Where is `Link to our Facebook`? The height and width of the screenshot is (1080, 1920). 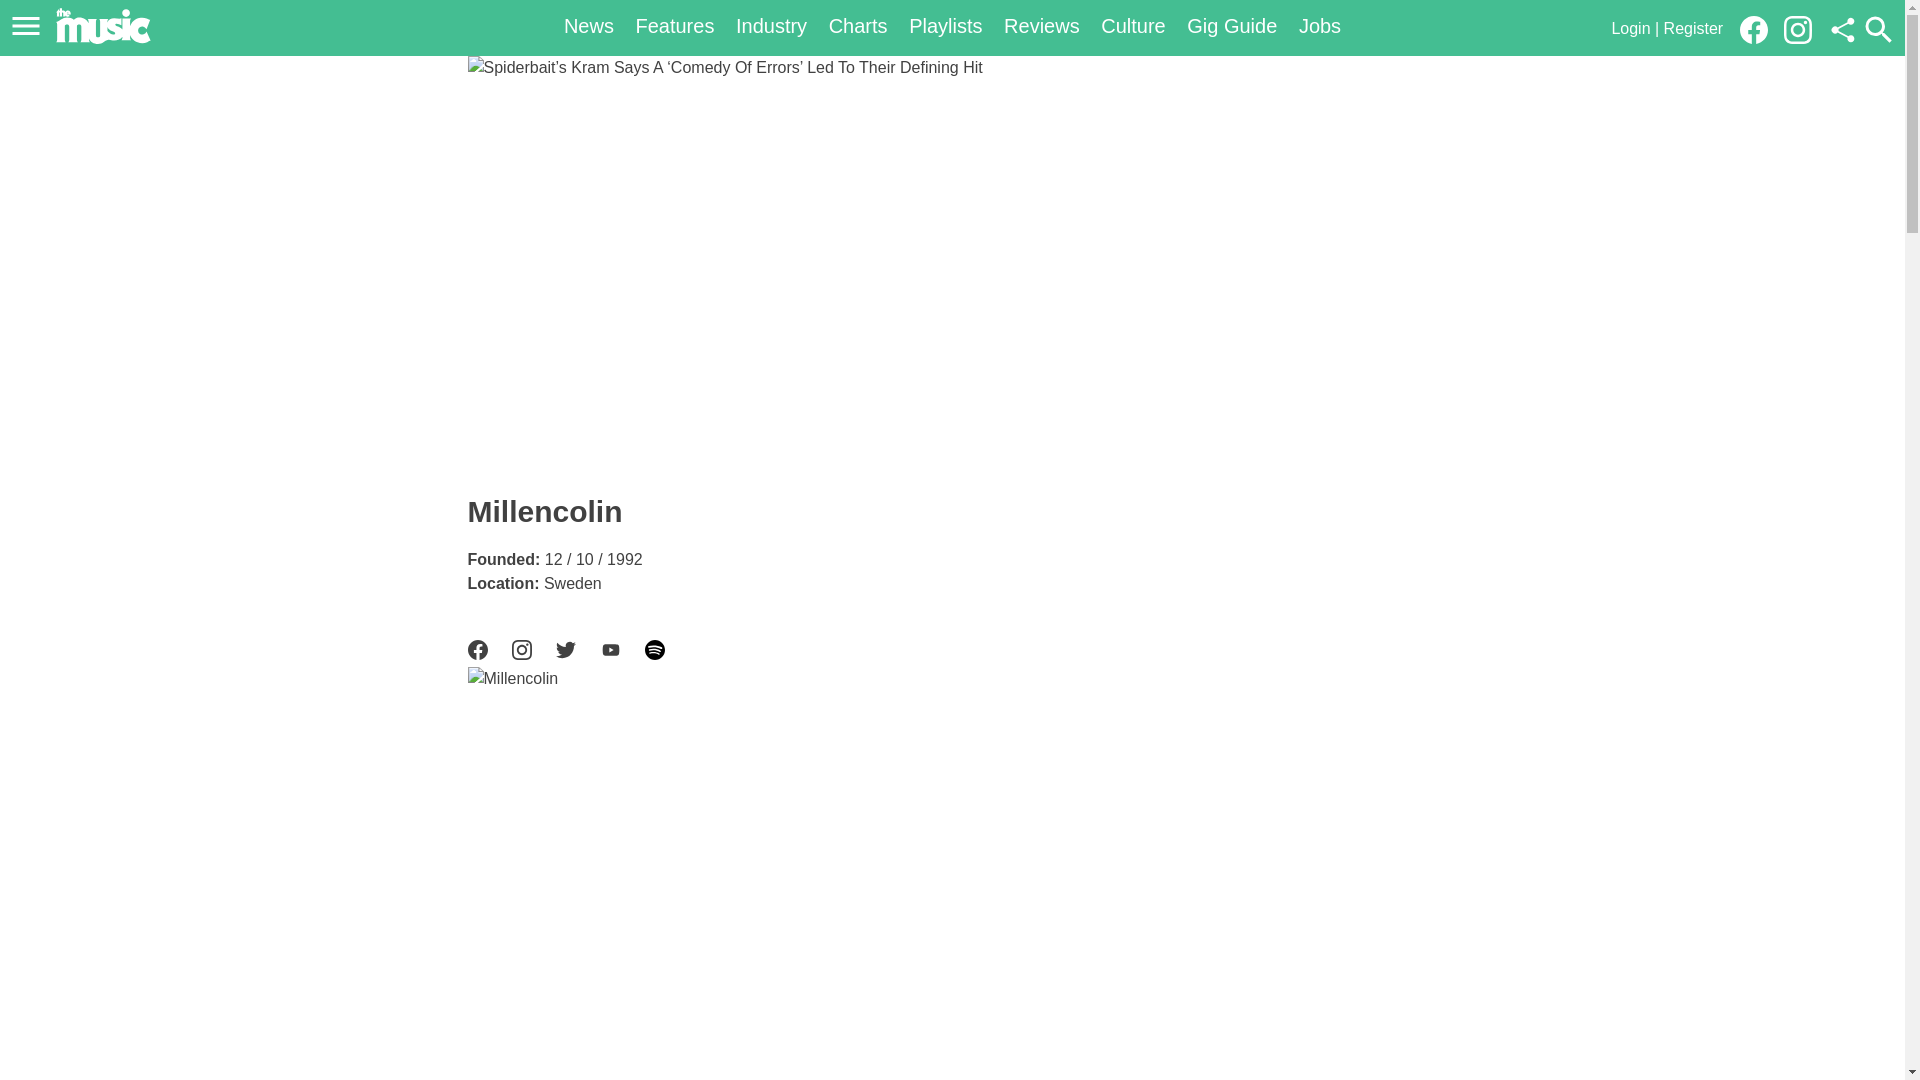
Link to our Facebook is located at coordinates (1759, 28).